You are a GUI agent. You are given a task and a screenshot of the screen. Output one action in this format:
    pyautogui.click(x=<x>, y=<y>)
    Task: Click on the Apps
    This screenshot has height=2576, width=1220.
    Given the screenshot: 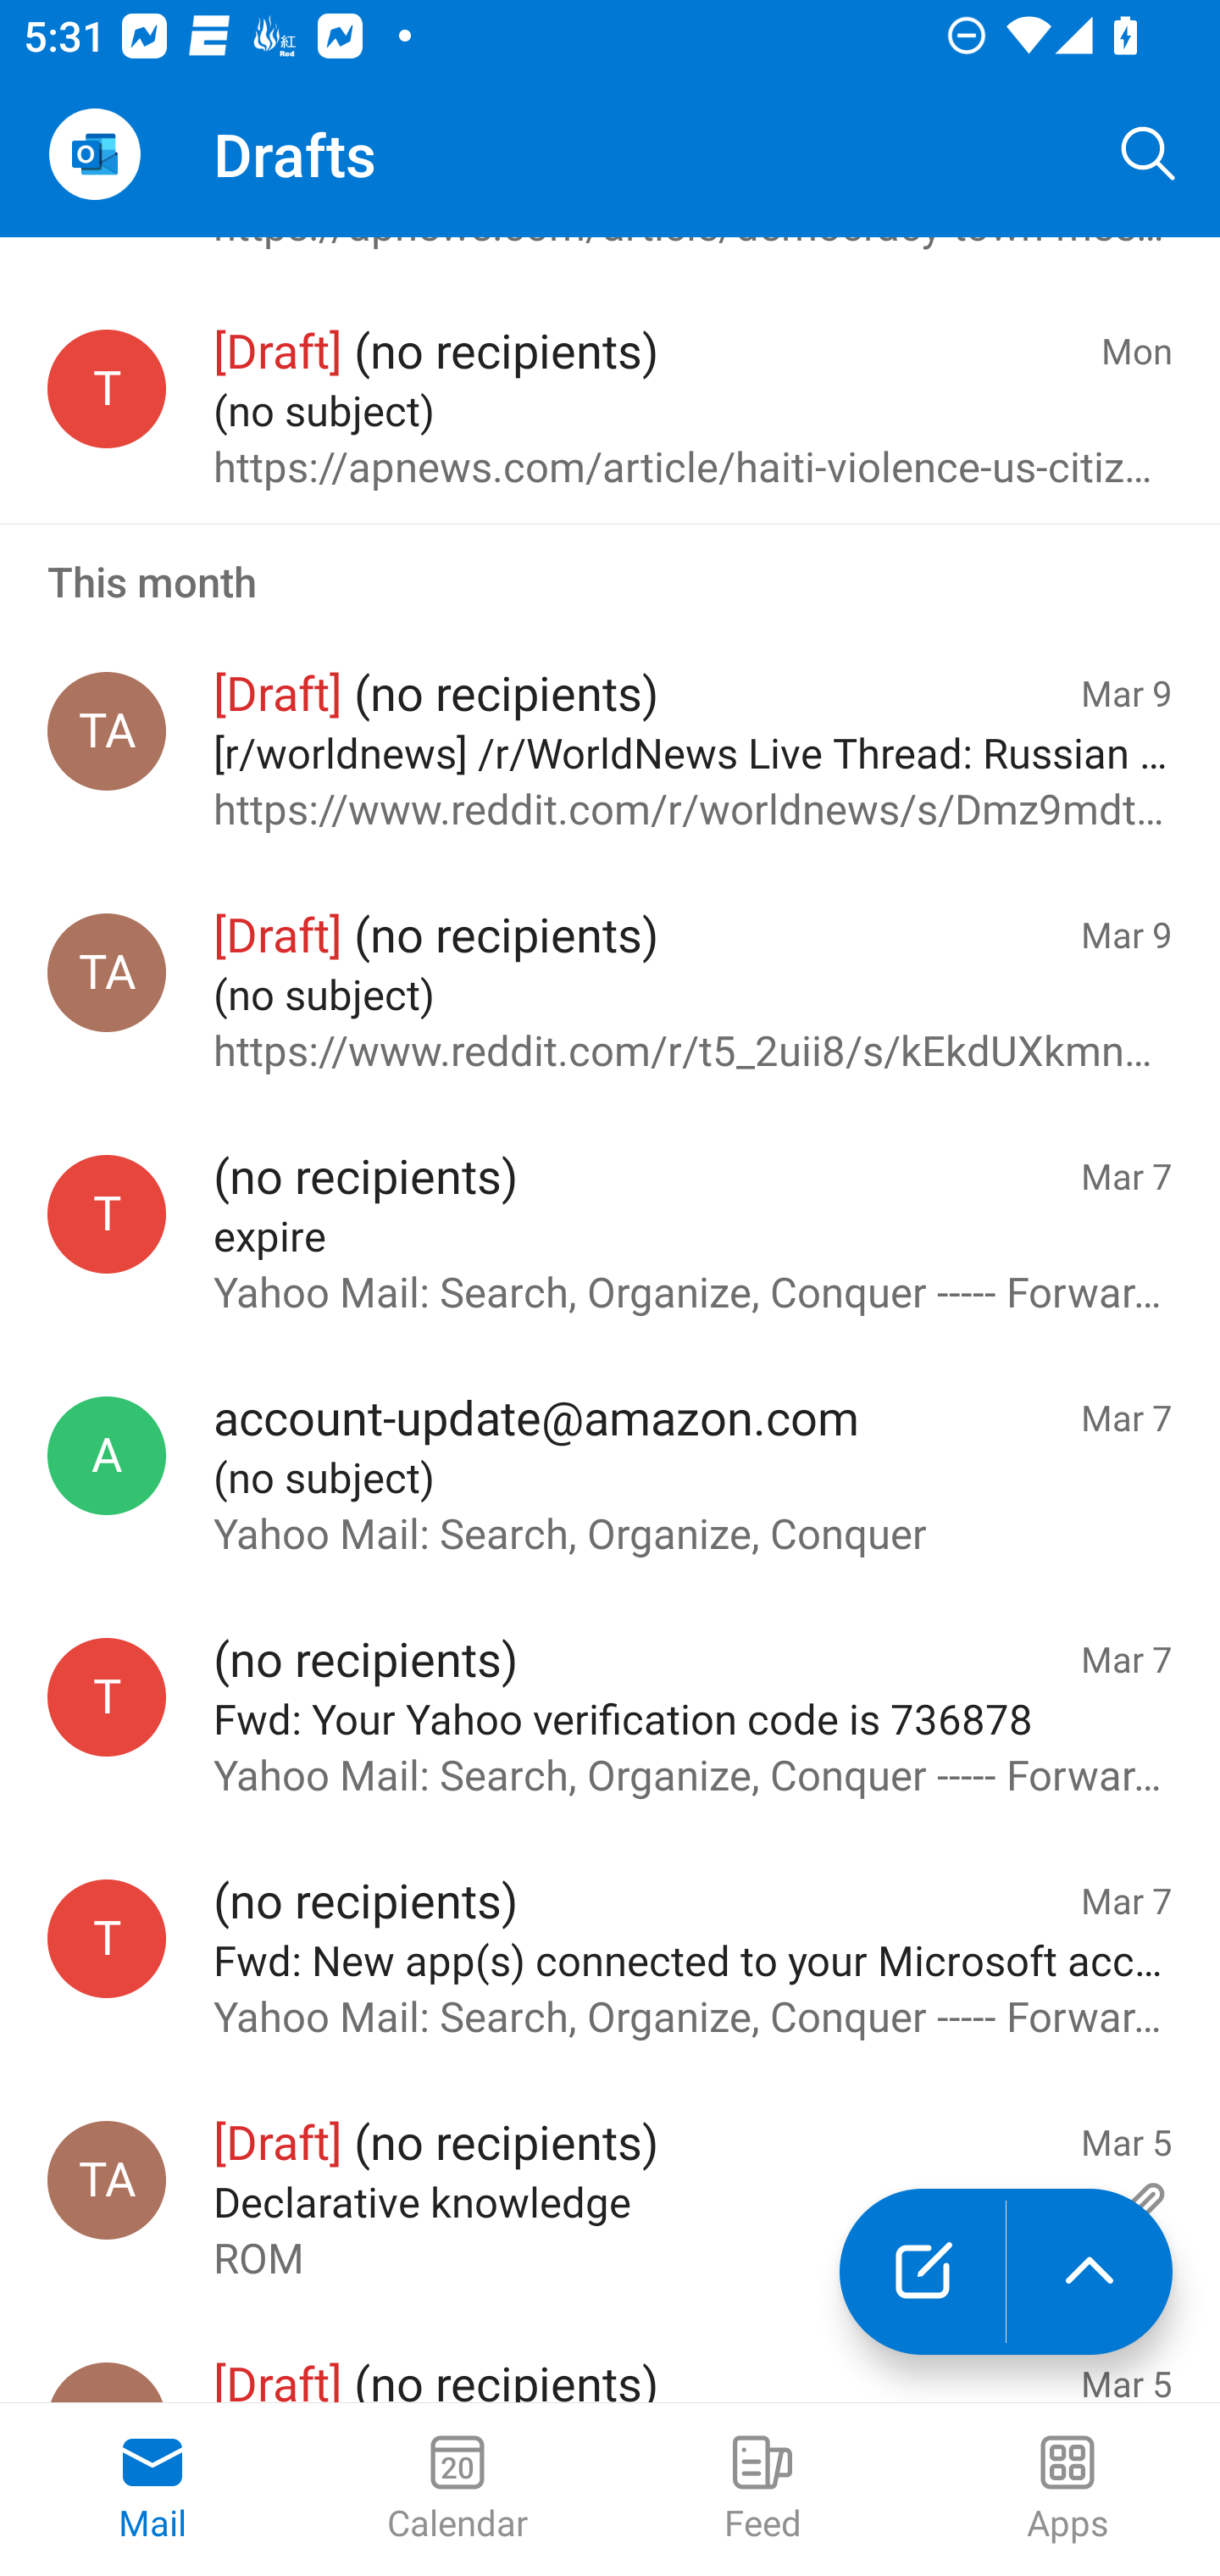 What is the action you would take?
    pyautogui.click(x=1067, y=2490)
    